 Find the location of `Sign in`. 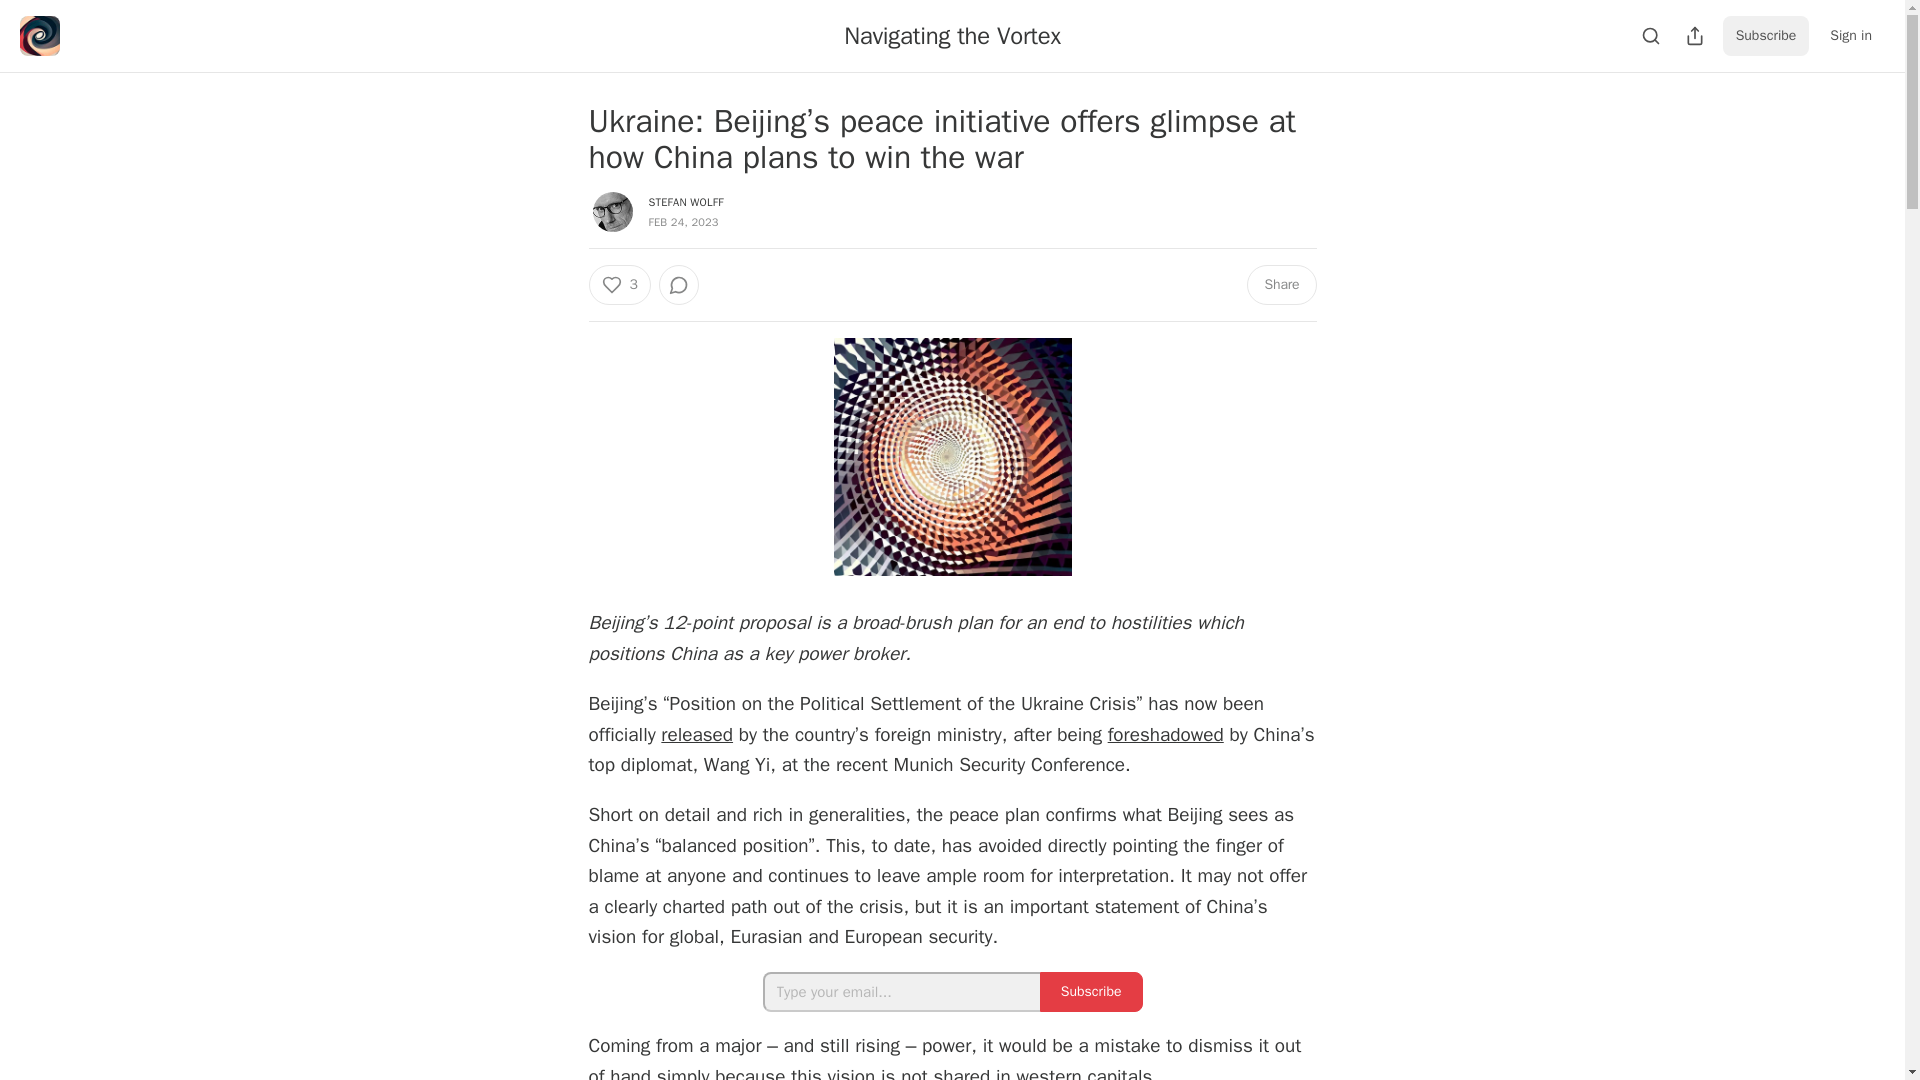

Sign in is located at coordinates (1850, 36).